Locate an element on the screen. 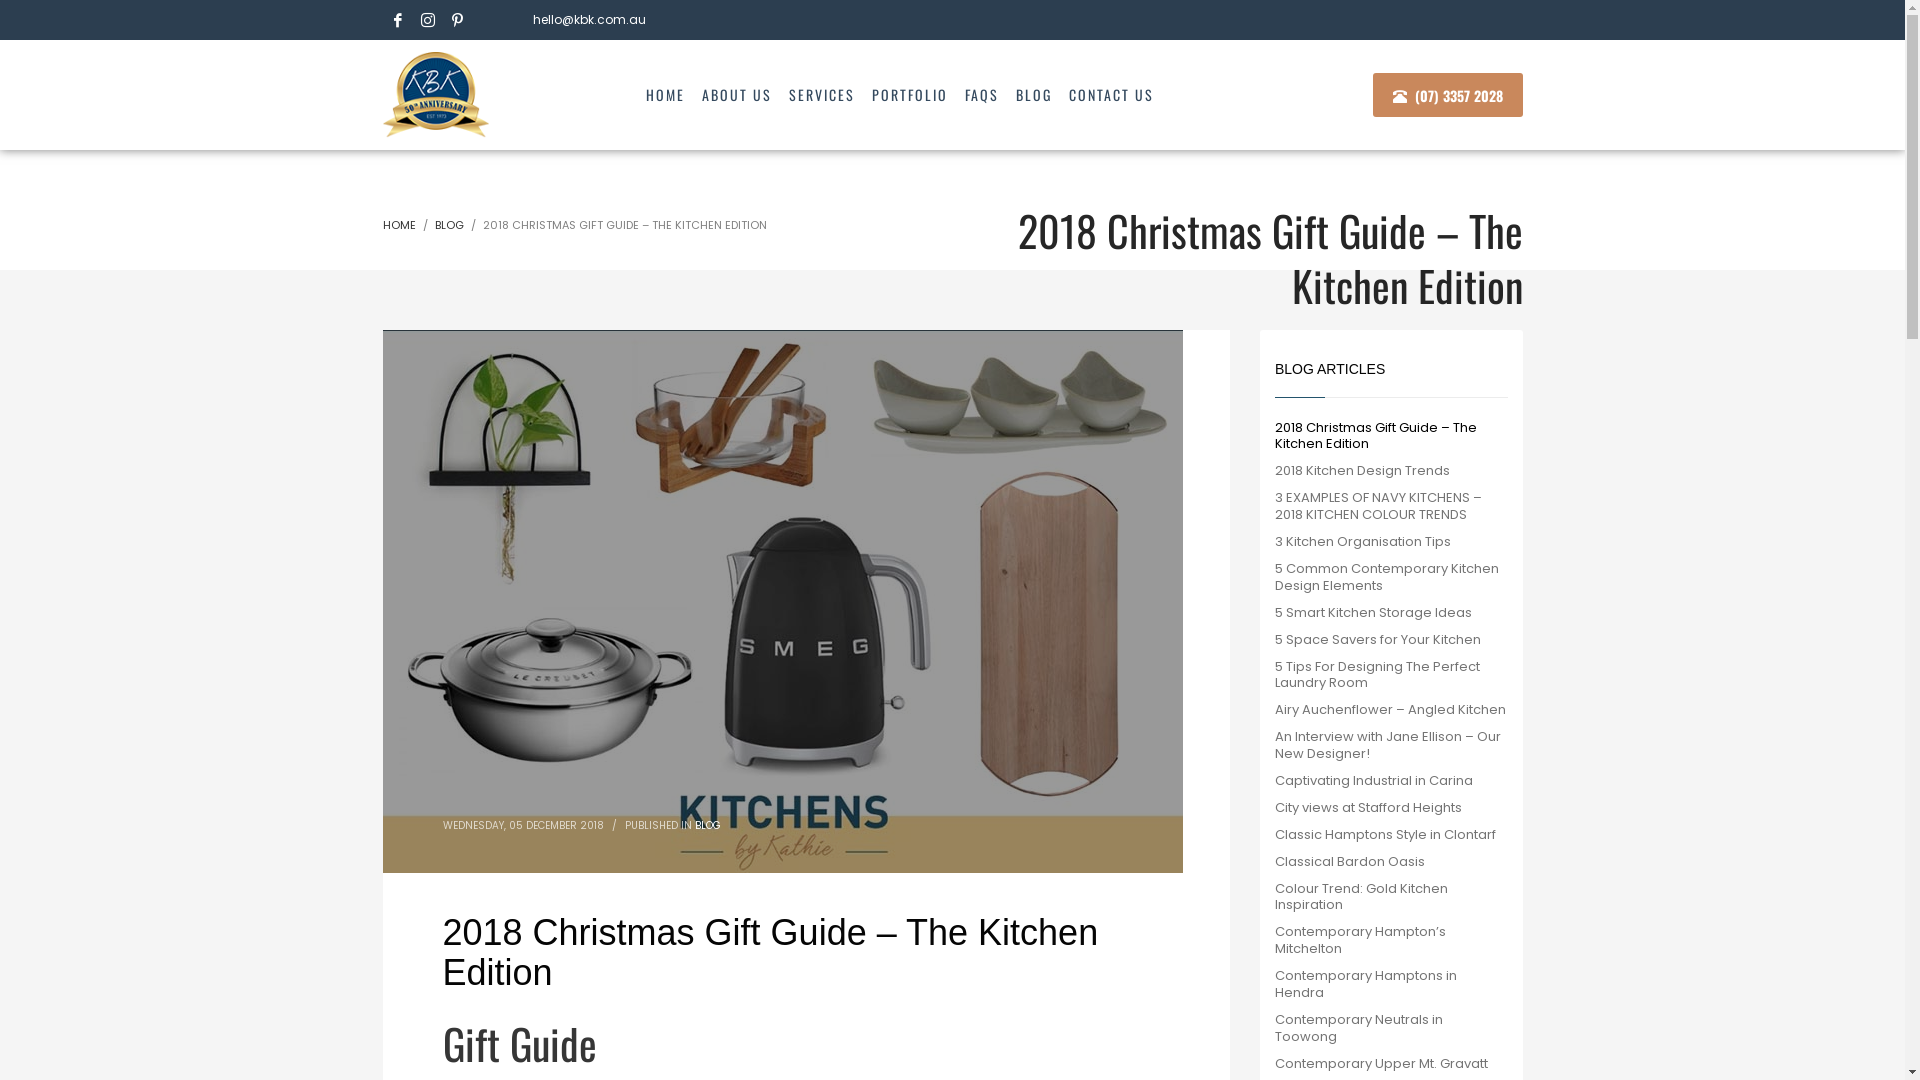 This screenshot has width=1920, height=1080. 5 Smart Kitchen Storage Ideas is located at coordinates (1392, 614).